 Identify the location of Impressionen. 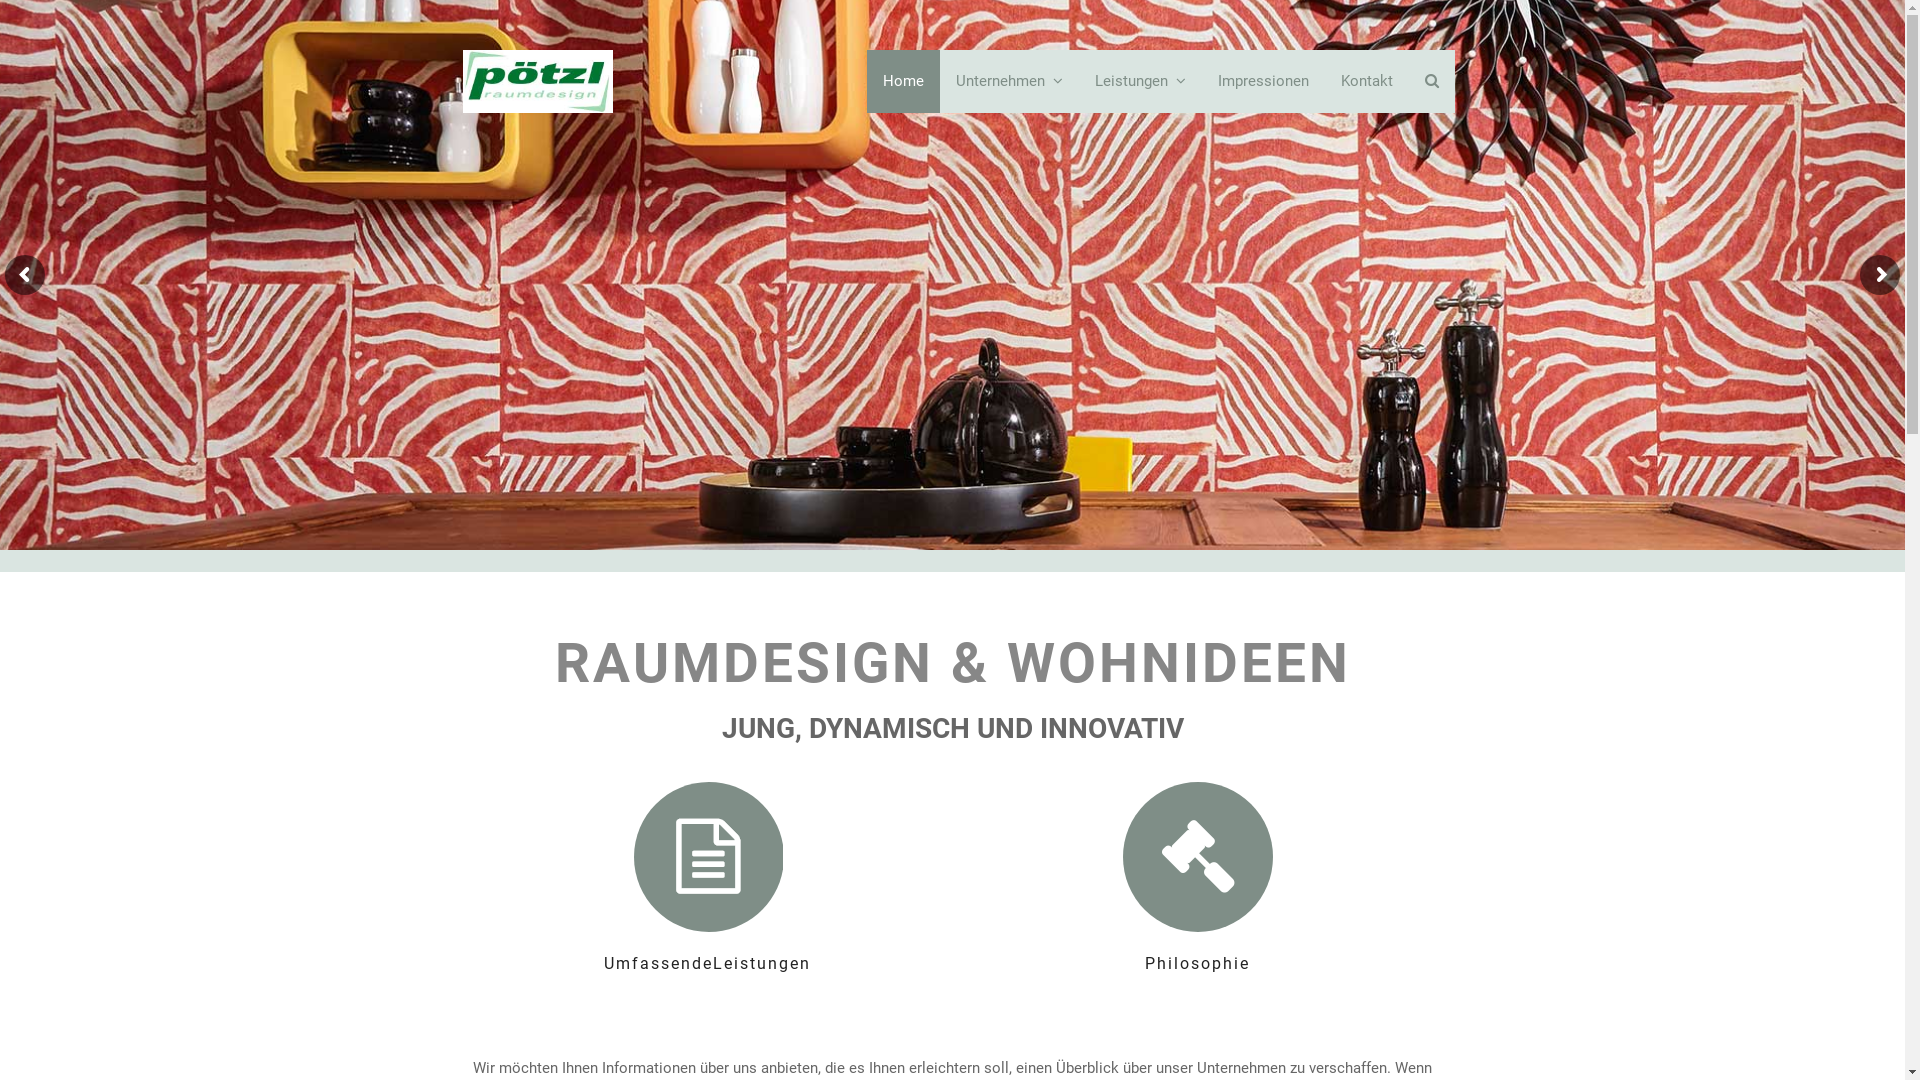
(1264, 82).